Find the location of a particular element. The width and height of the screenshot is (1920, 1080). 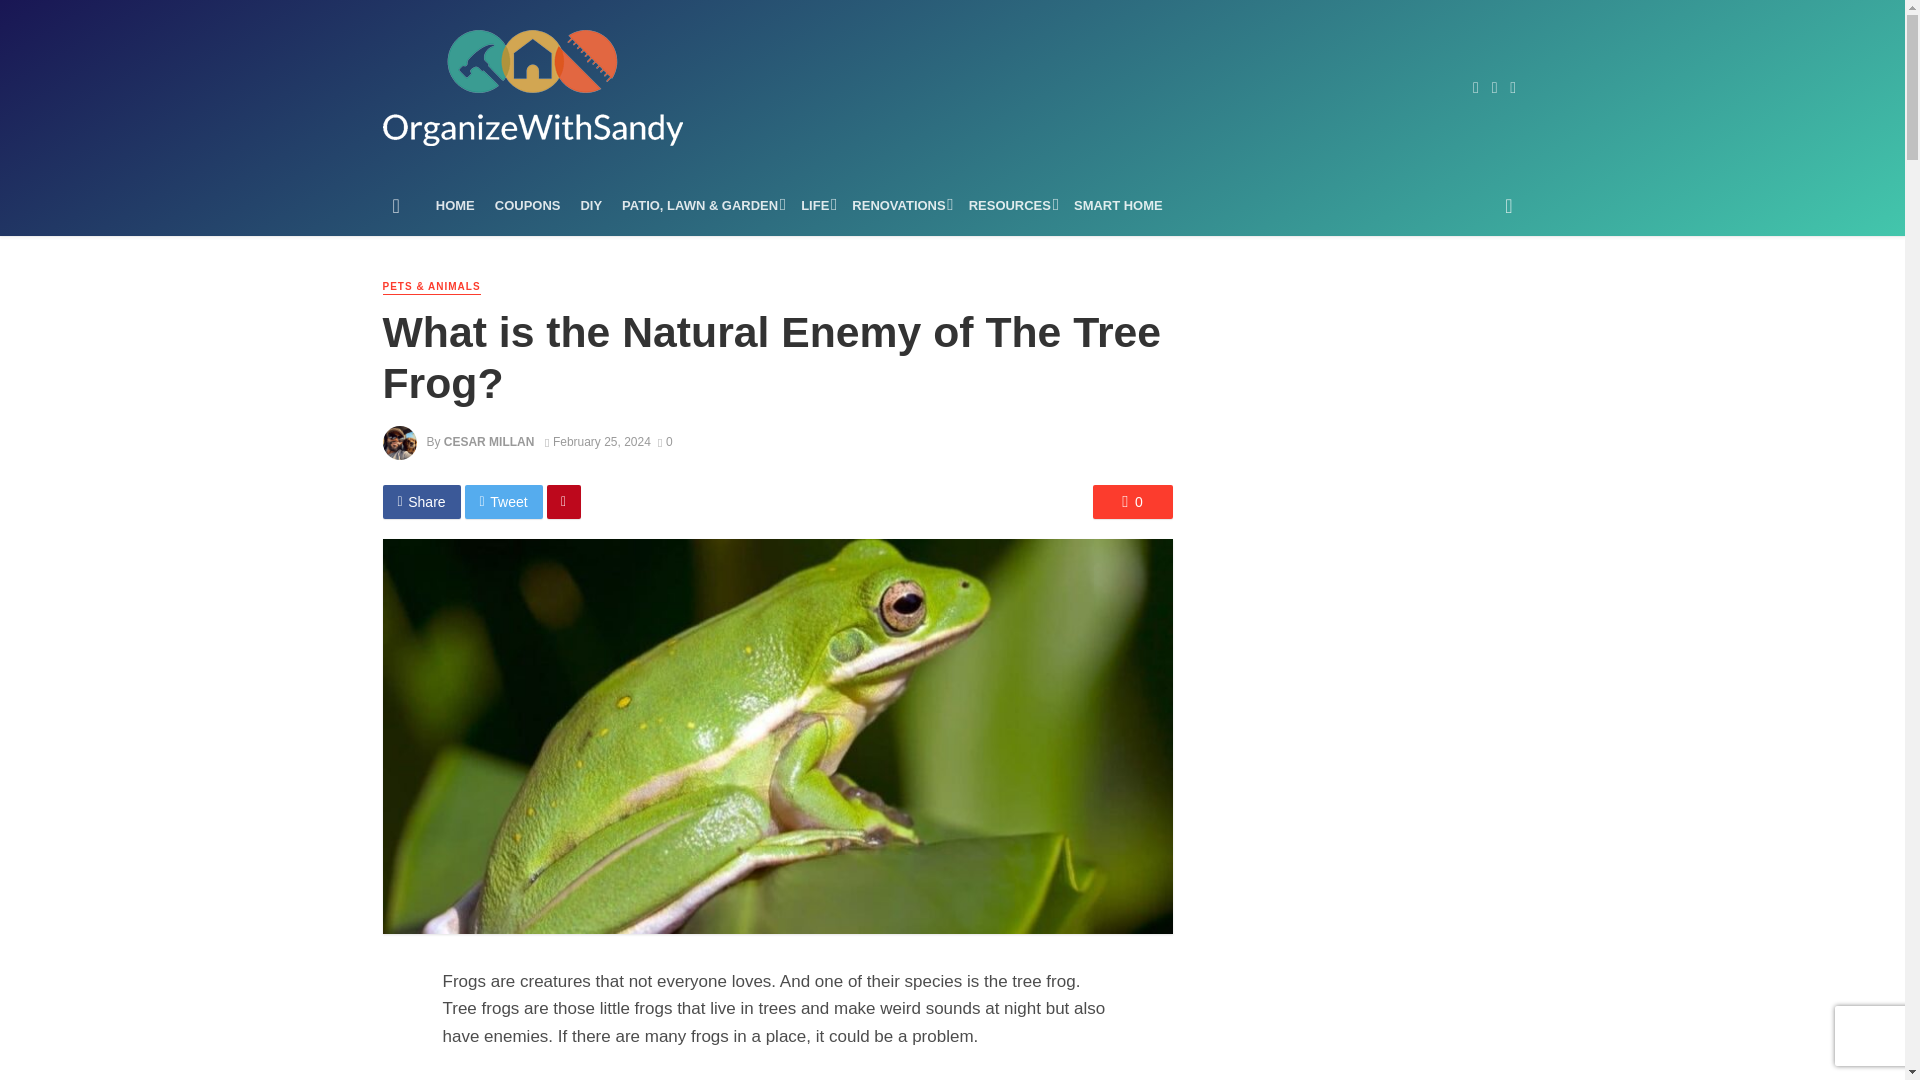

HOME is located at coordinates (456, 206).